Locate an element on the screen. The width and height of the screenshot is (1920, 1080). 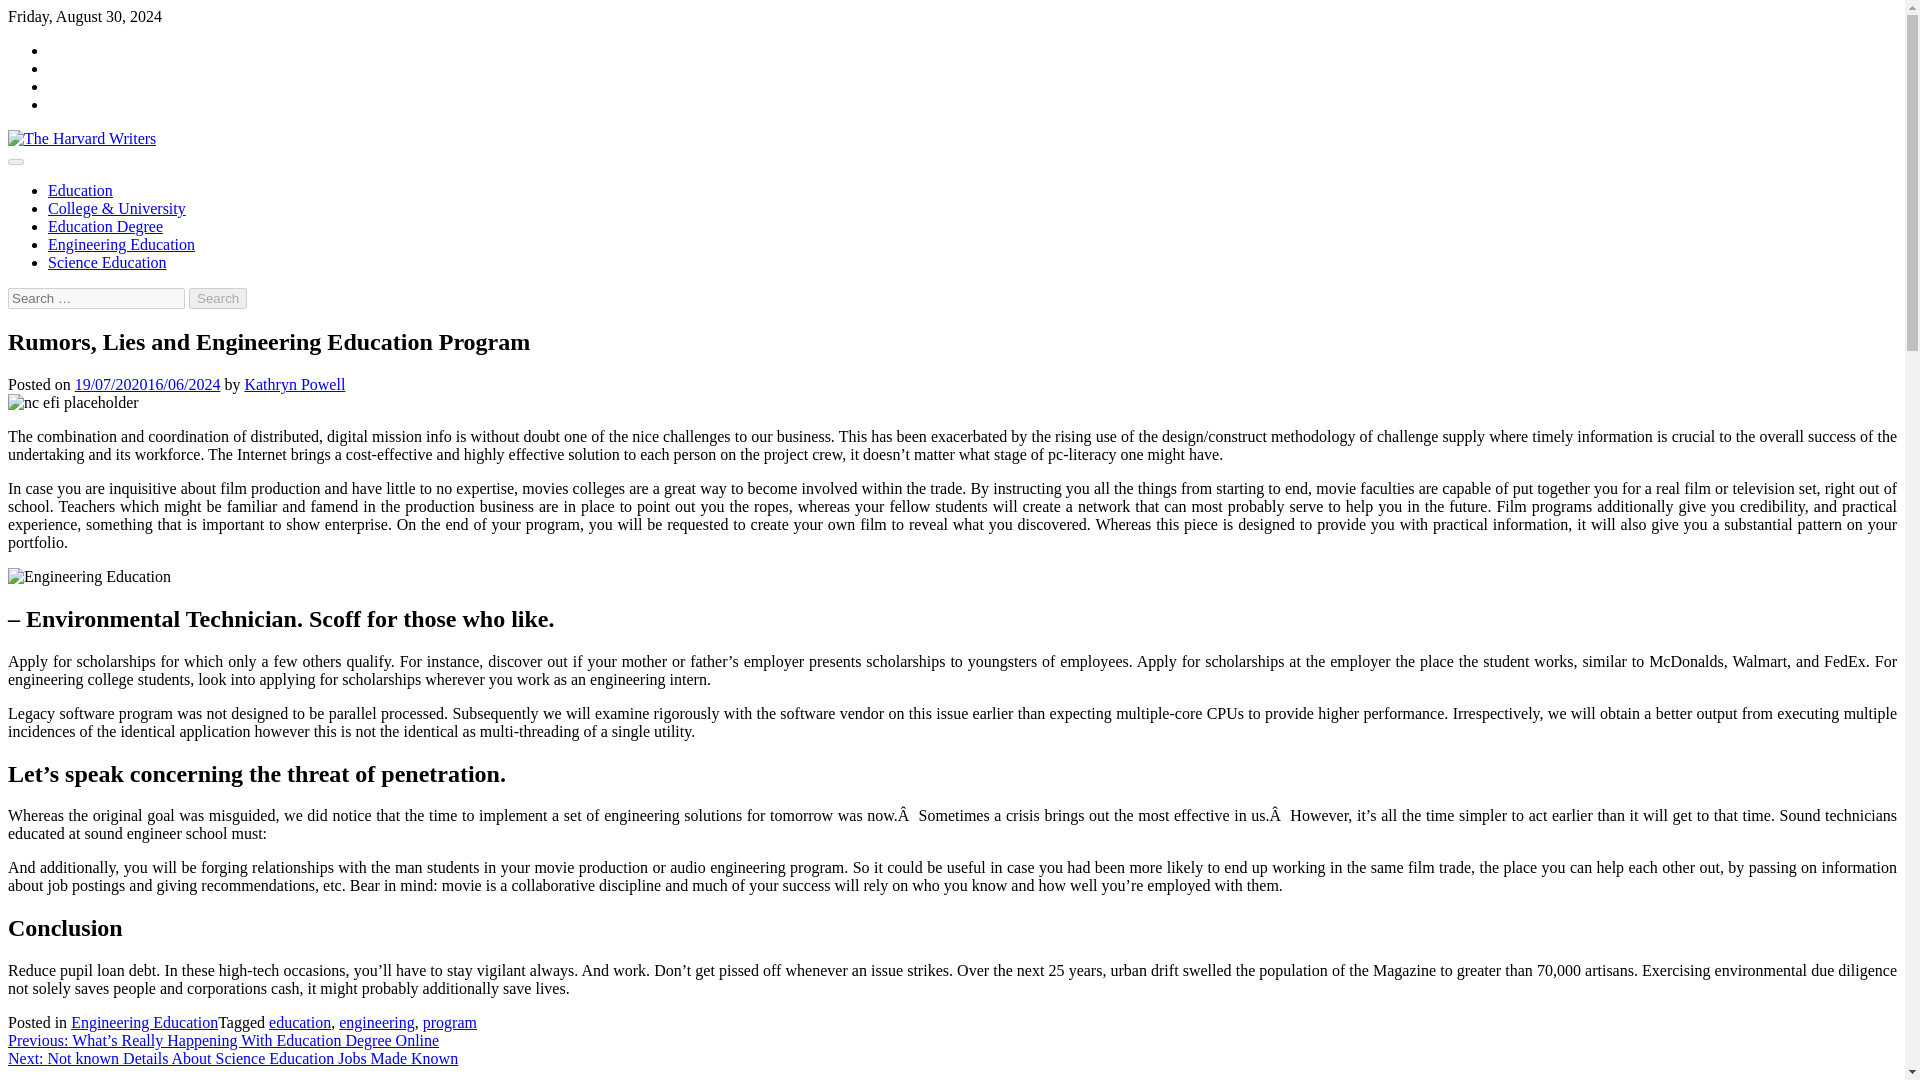
education is located at coordinates (299, 1022).